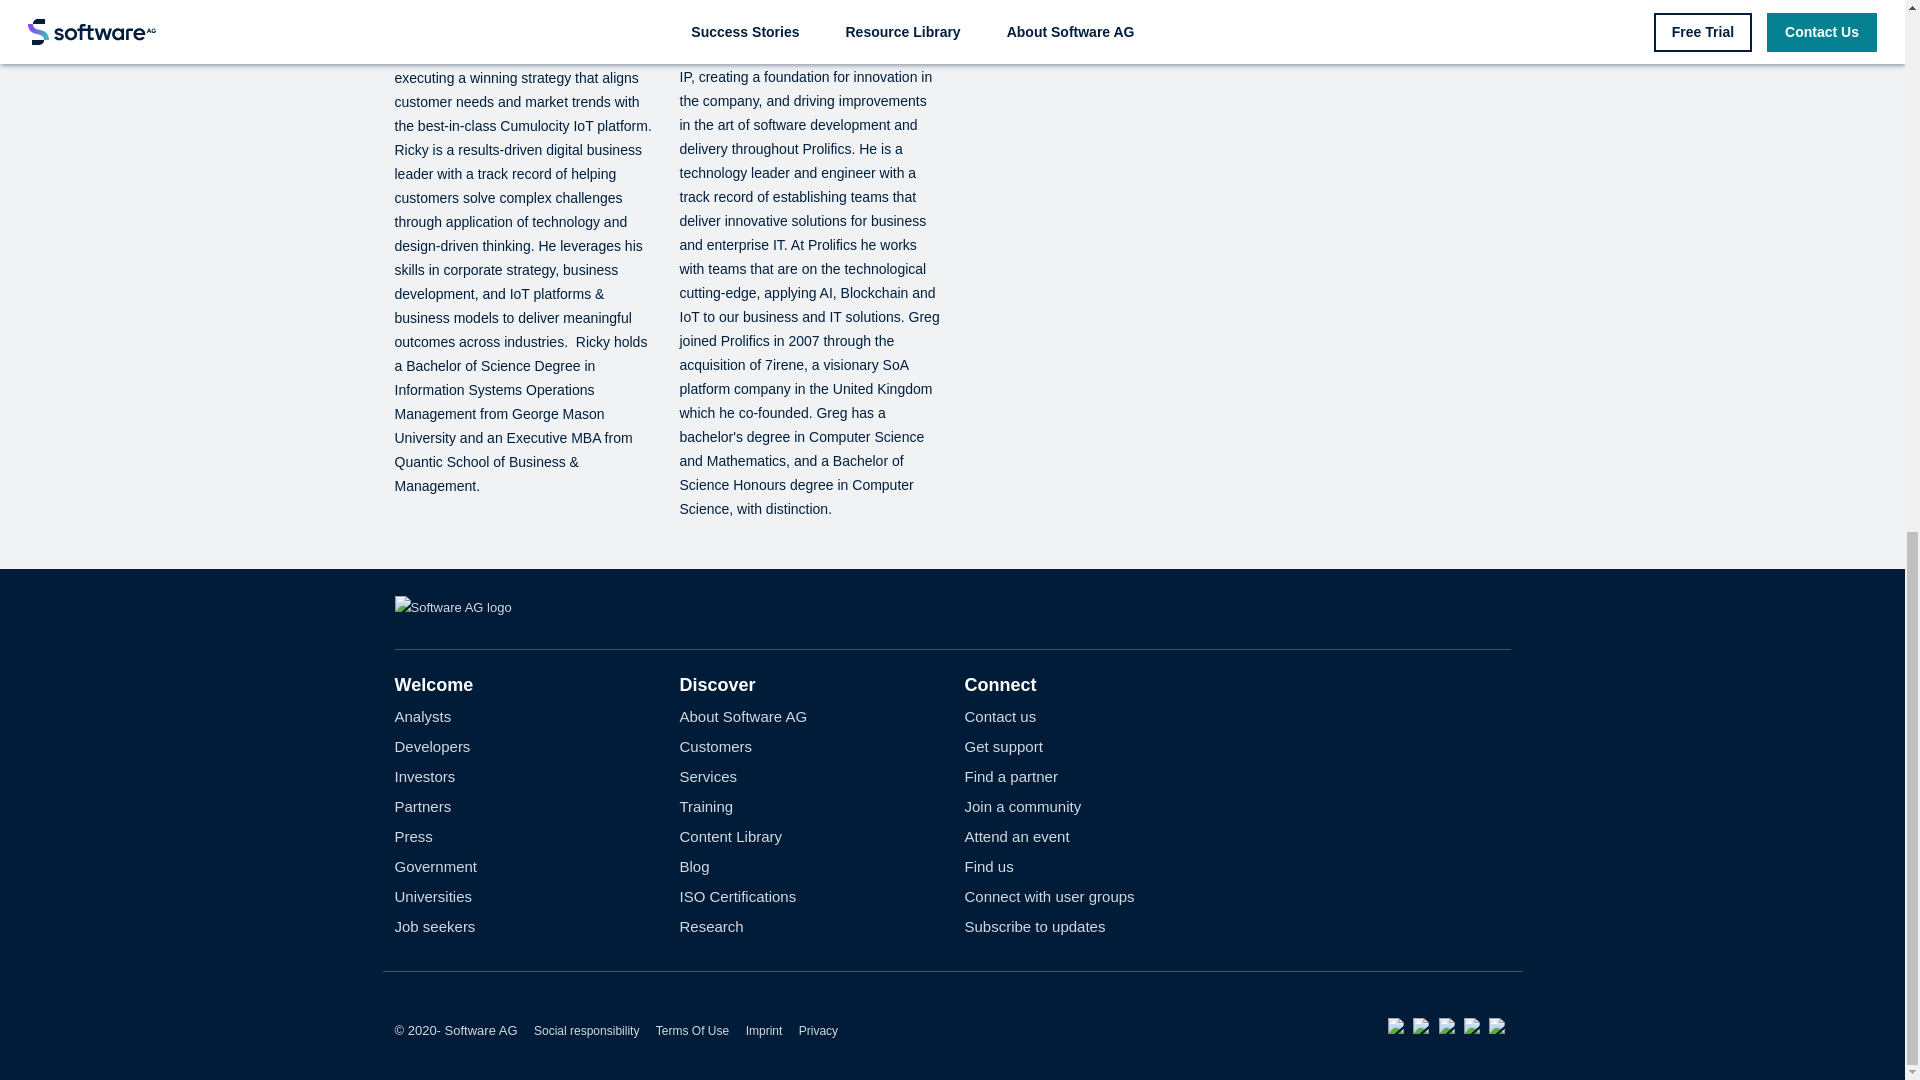  What do you see at coordinates (1000, 716) in the screenshot?
I see `Contact us` at bounding box center [1000, 716].